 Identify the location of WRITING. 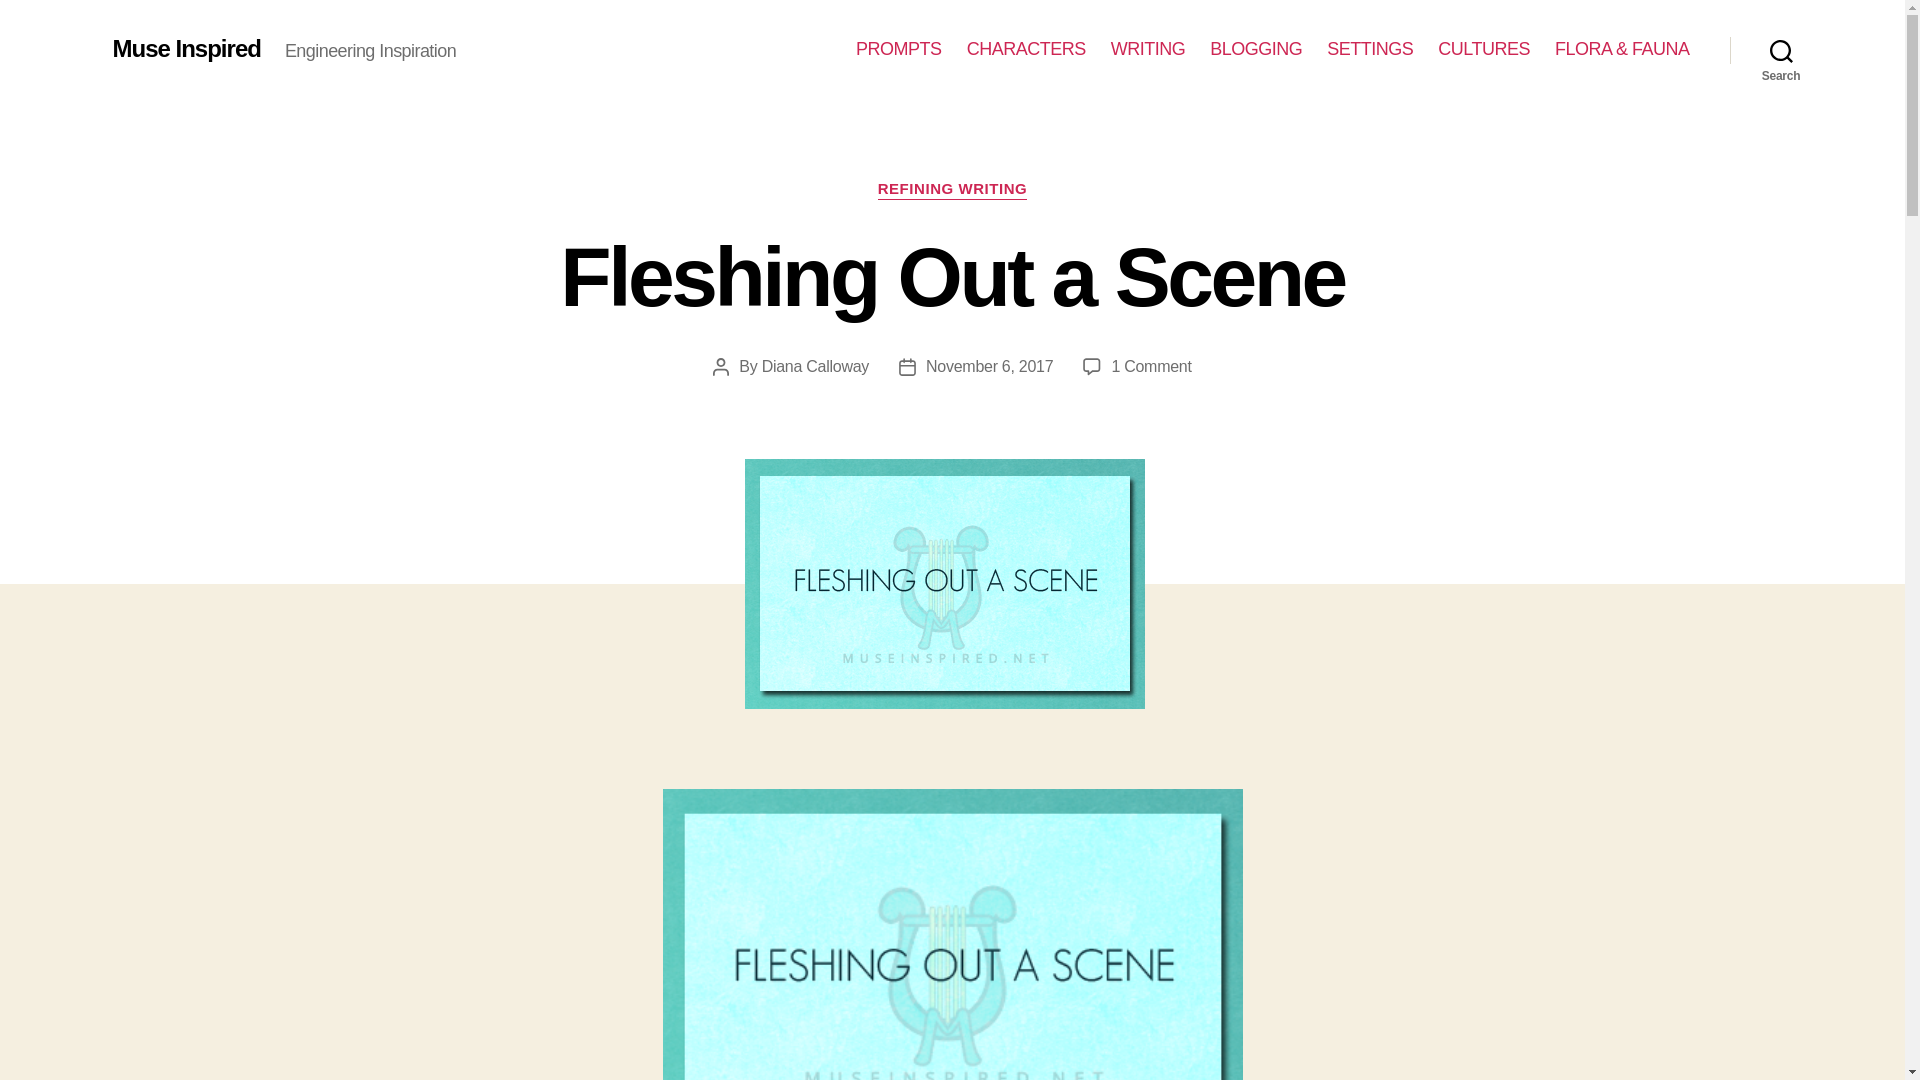
(1148, 49).